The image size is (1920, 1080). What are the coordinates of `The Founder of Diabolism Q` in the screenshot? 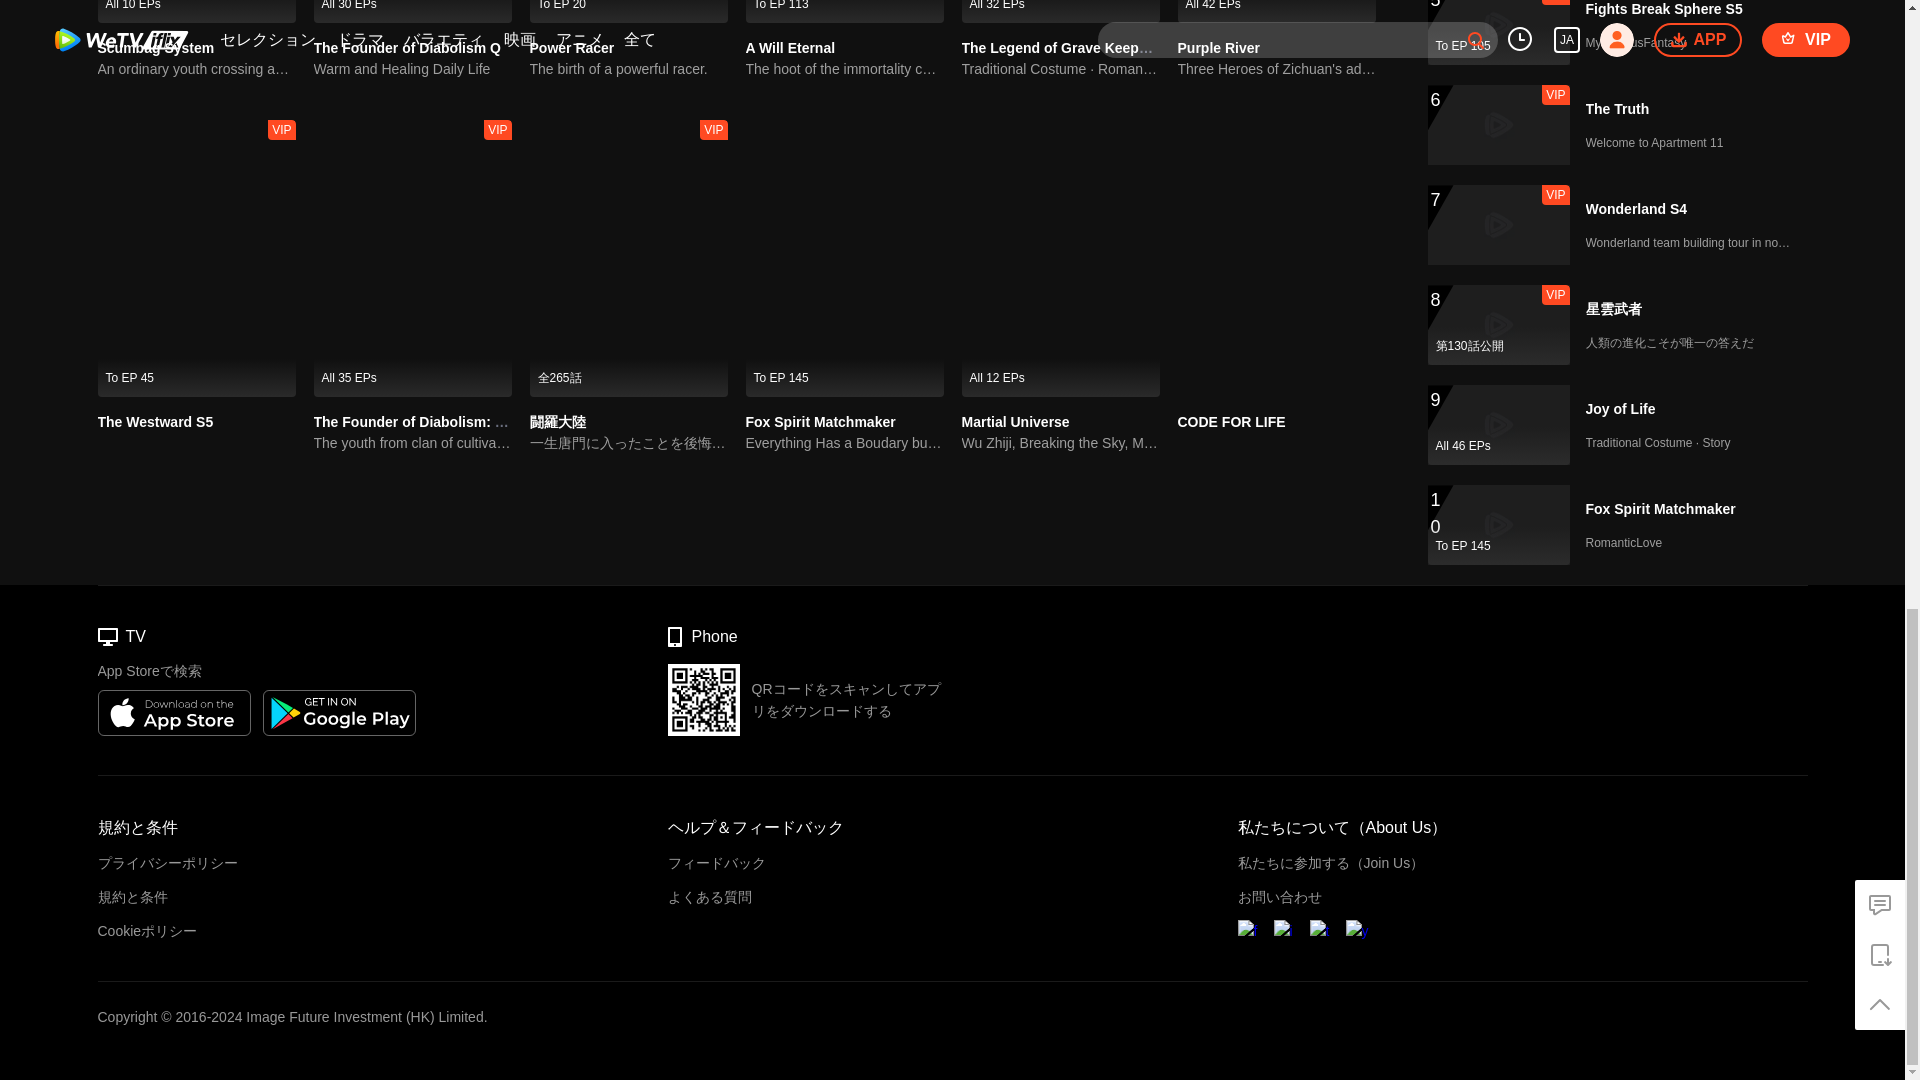 It's located at (408, 48).